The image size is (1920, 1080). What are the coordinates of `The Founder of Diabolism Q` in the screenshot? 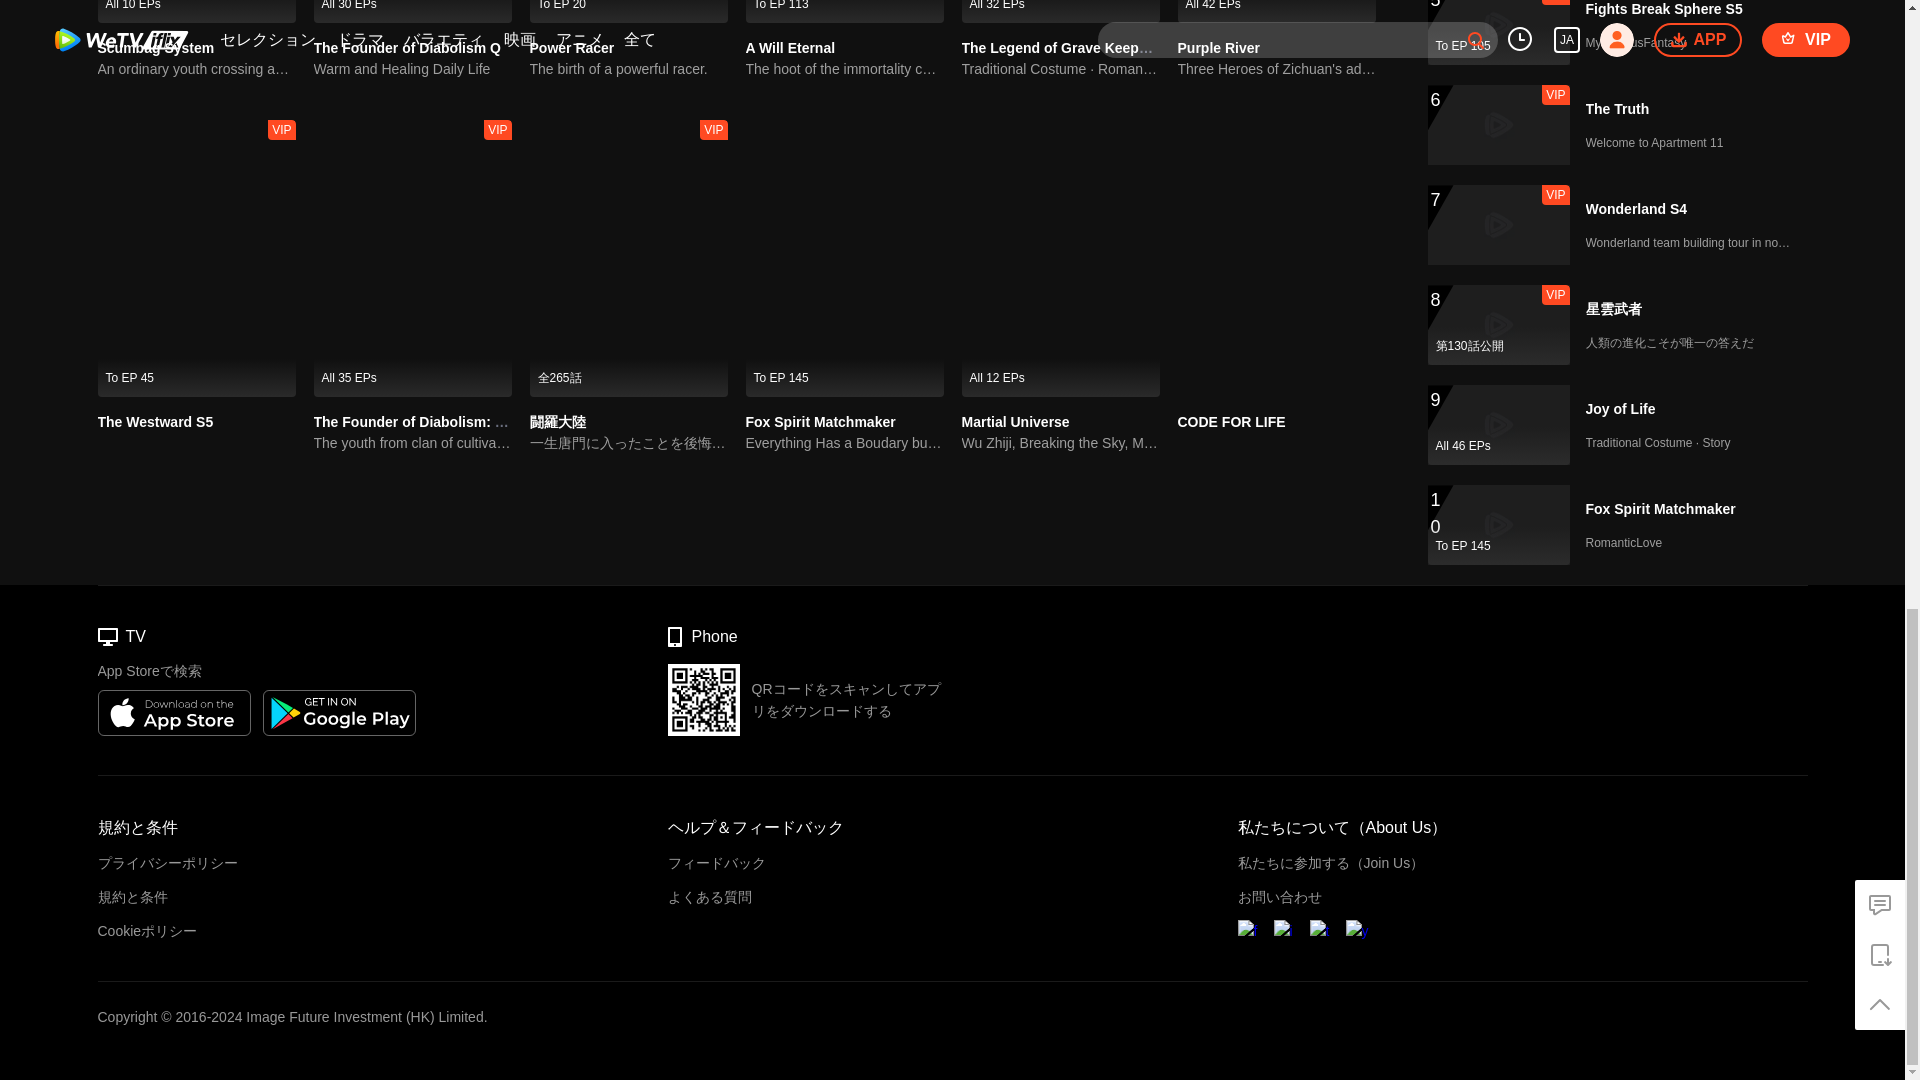 It's located at (408, 48).